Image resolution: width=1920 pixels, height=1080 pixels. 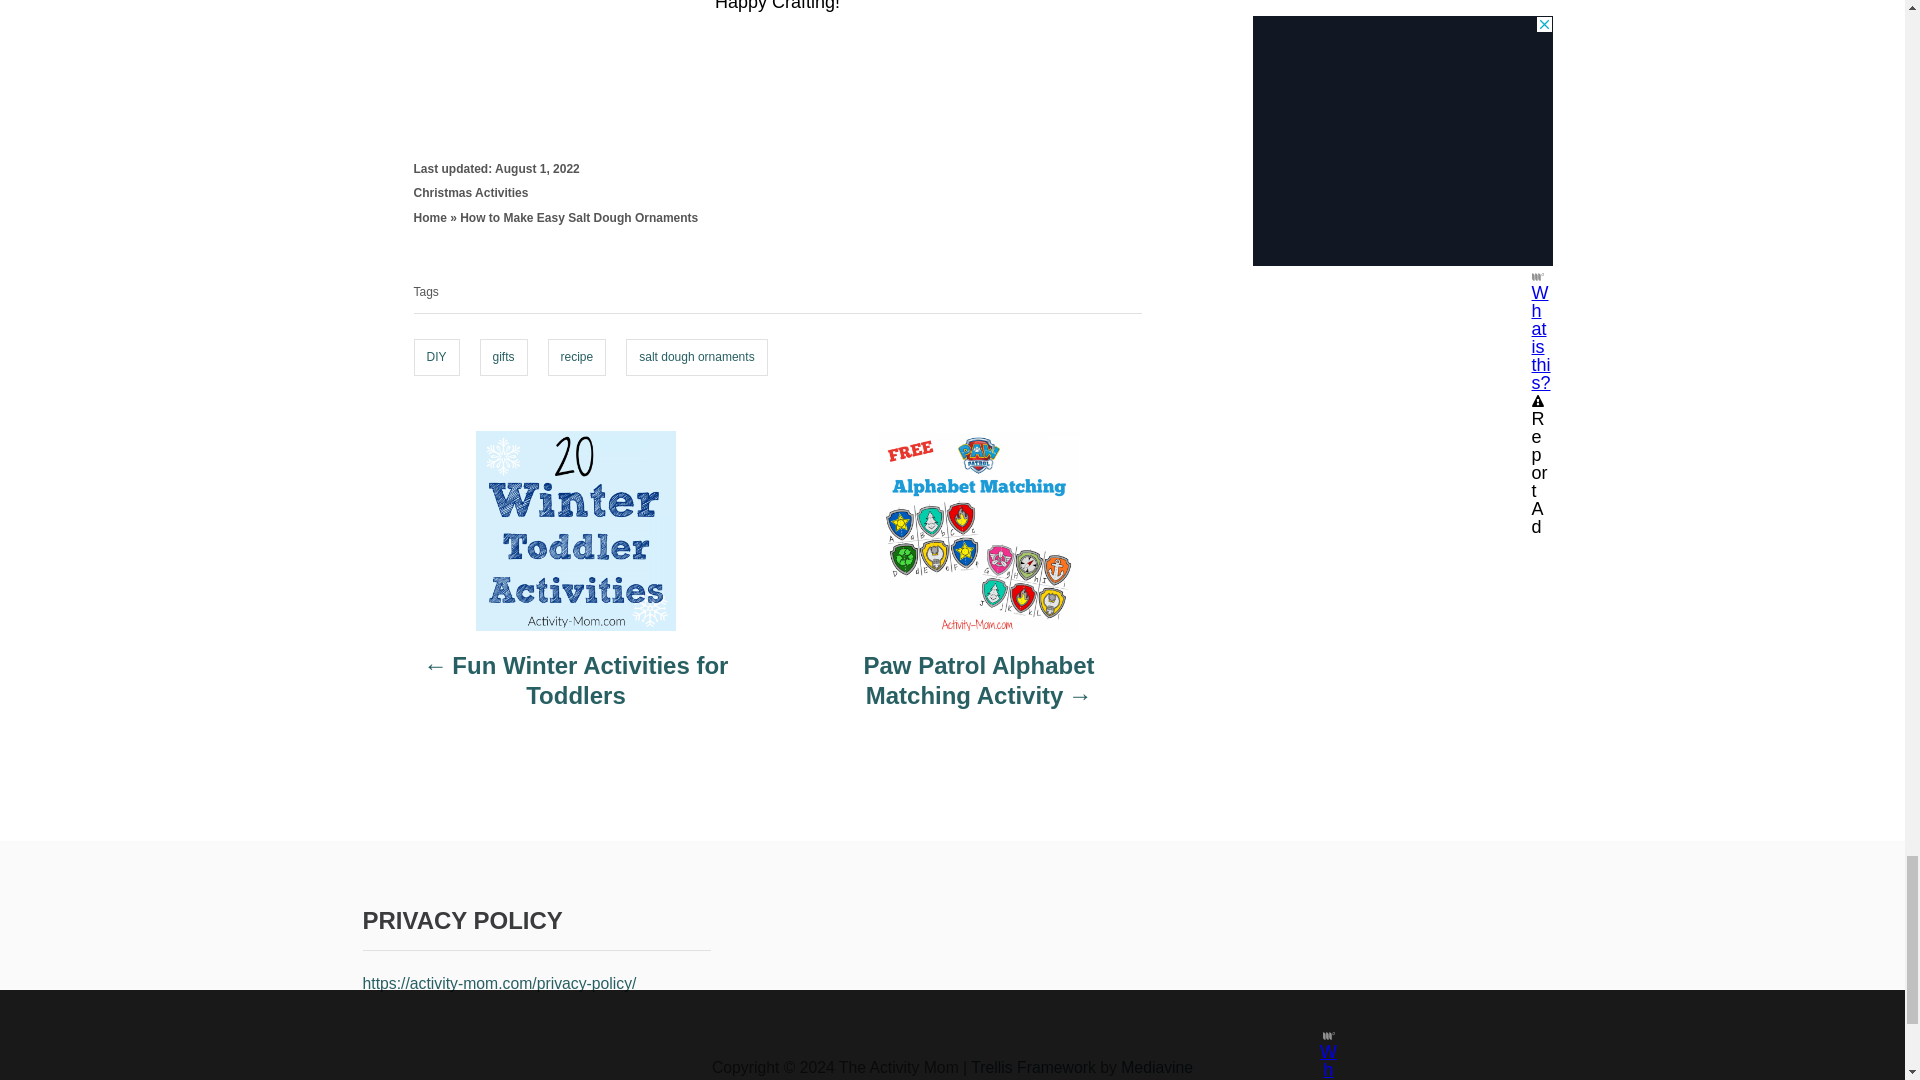 What do you see at coordinates (504, 358) in the screenshot?
I see `gifts` at bounding box center [504, 358].